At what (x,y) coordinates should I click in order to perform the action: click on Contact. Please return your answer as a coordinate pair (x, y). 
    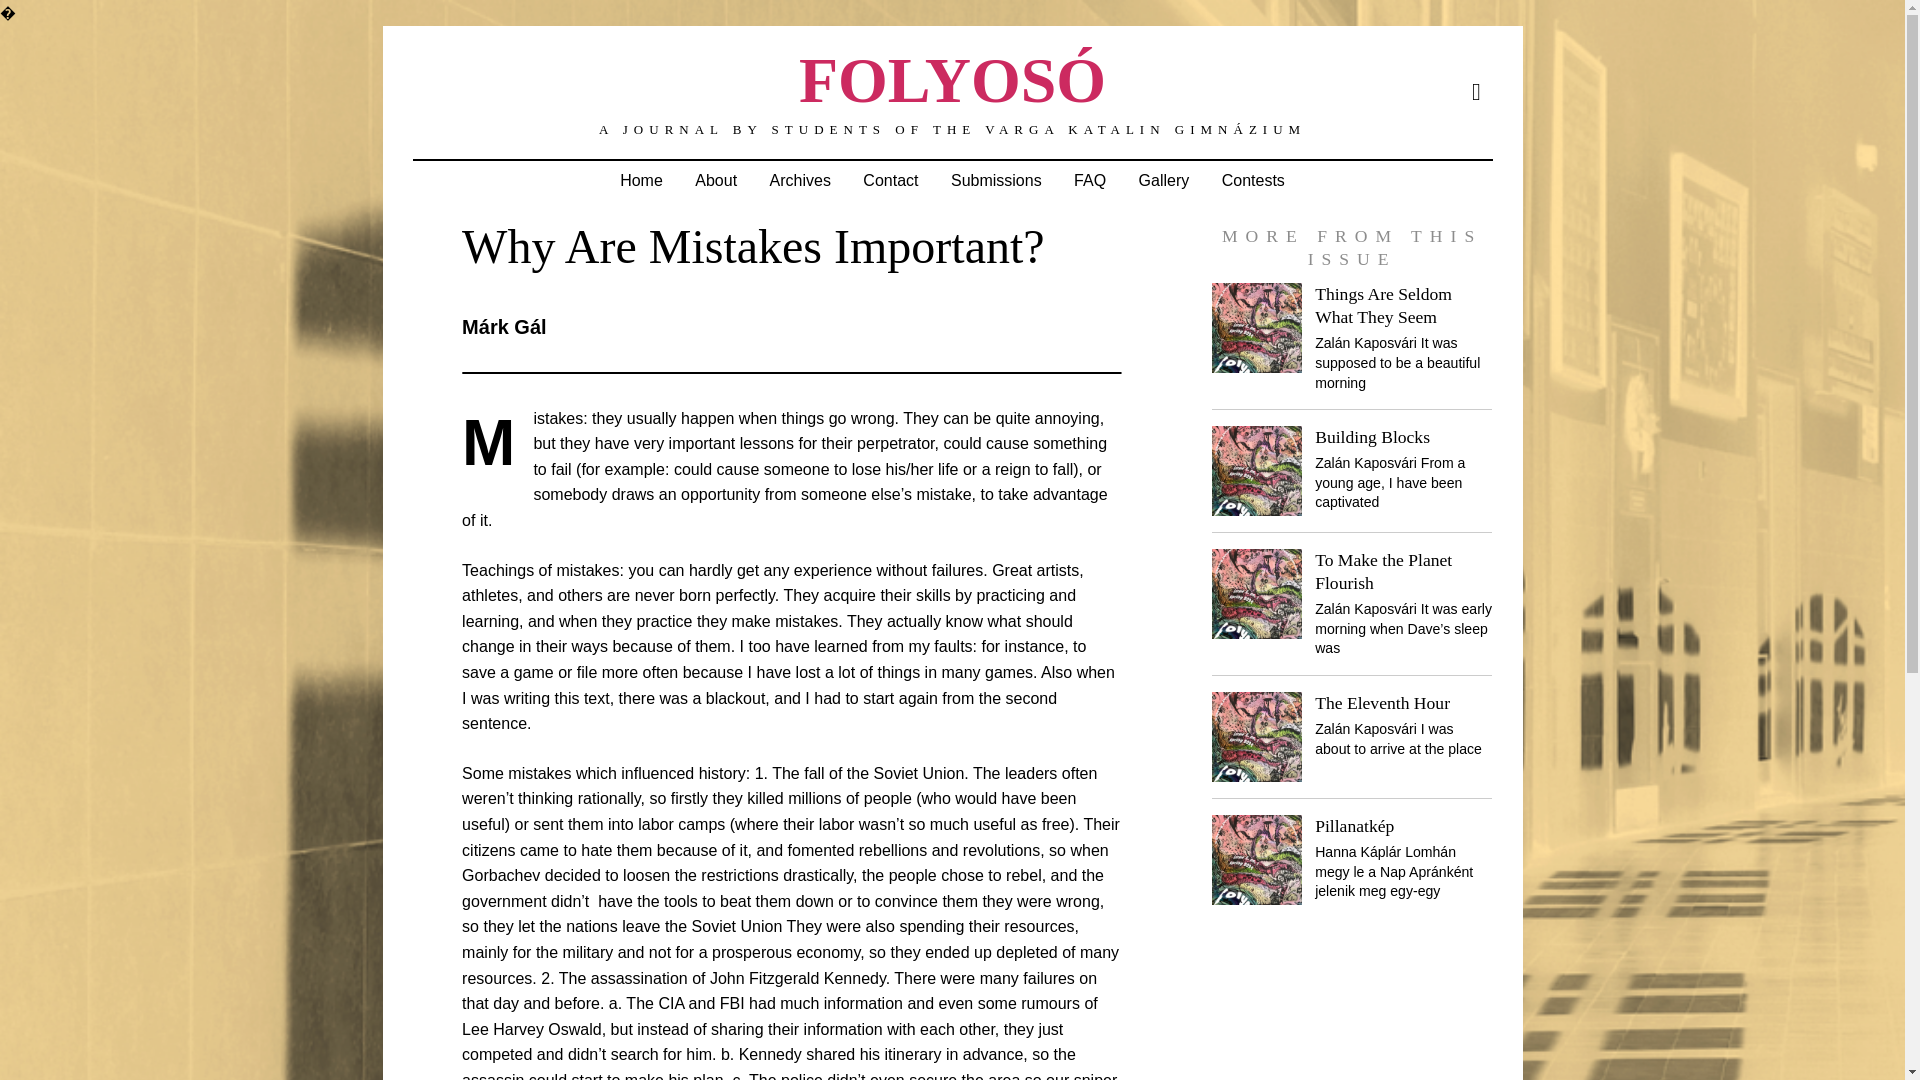
    Looking at the image, I should click on (890, 180).